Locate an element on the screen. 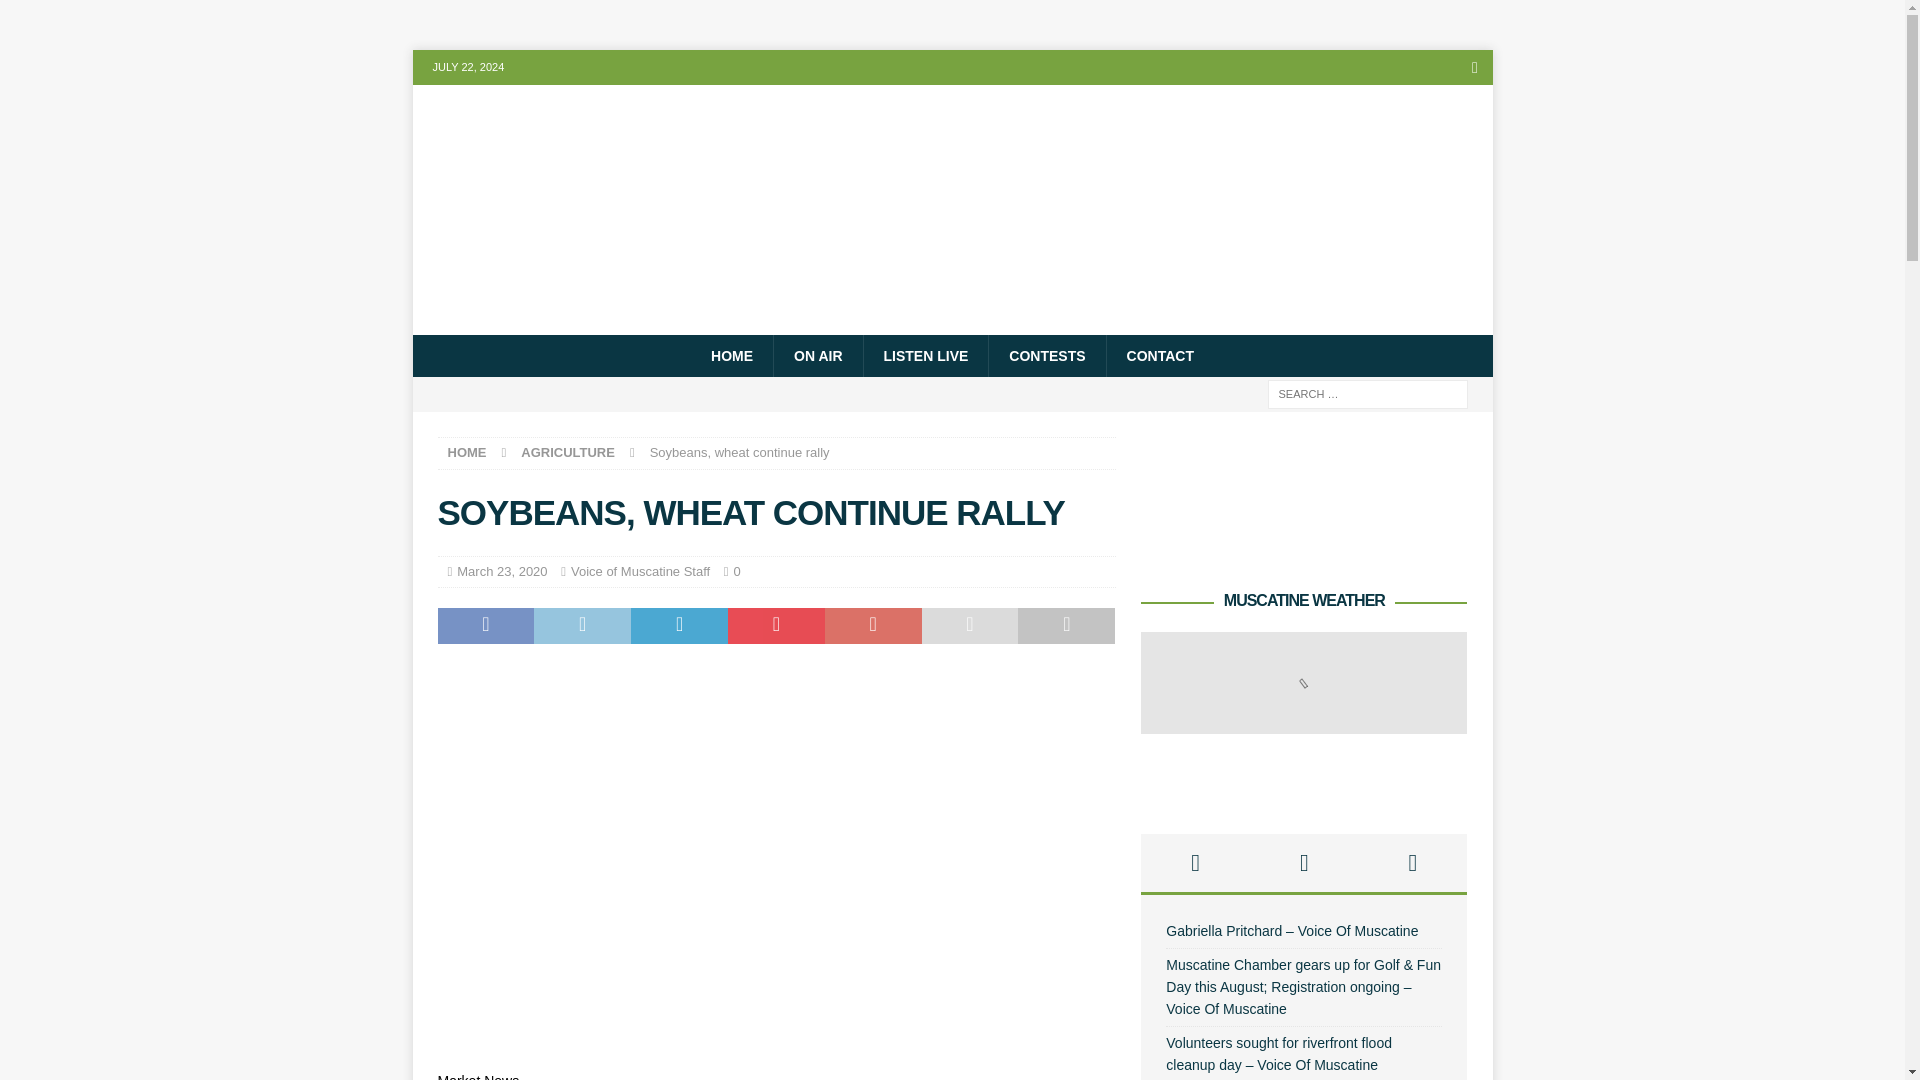 The height and width of the screenshot is (1080, 1920). ON AIR is located at coordinates (818, 355).